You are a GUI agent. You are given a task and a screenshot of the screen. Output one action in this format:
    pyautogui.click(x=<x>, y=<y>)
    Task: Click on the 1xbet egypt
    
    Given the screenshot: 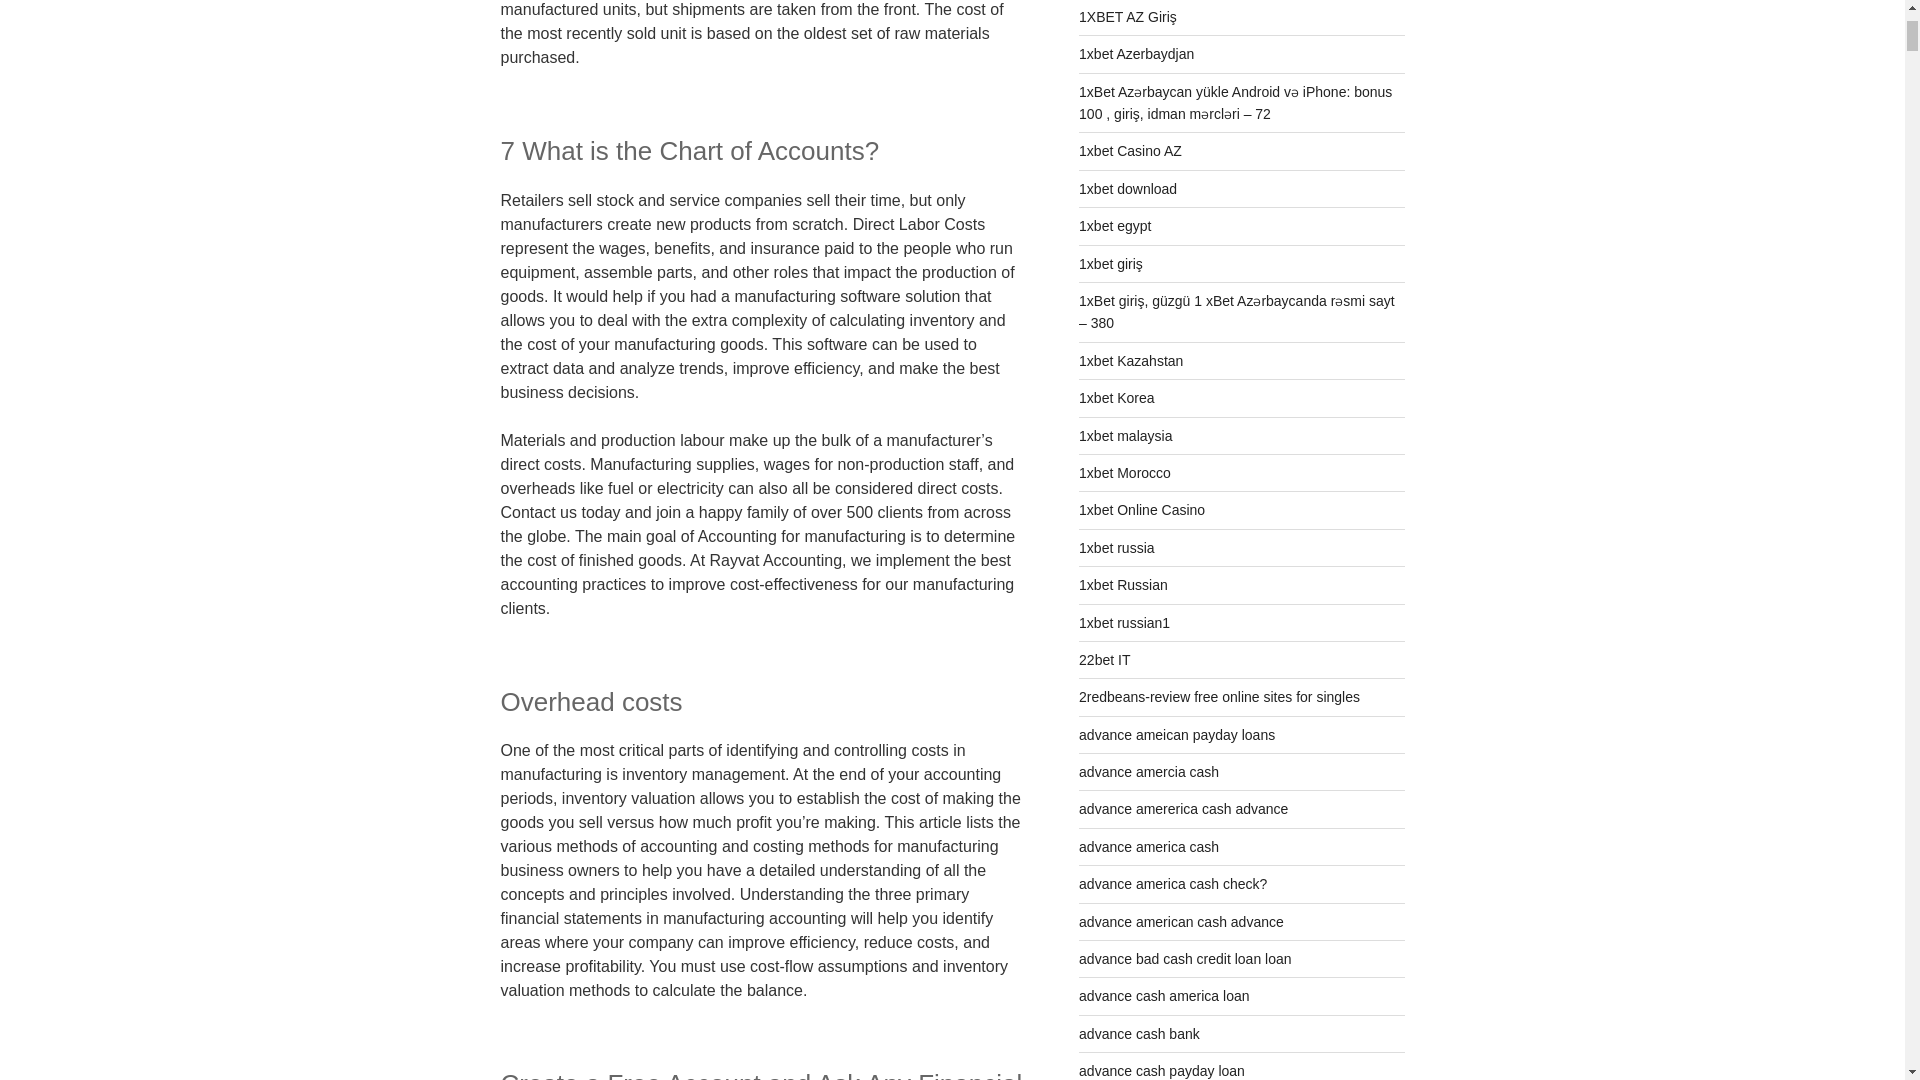 What is the action you would take?
    pyautogui.click(x=1114, y=226)
    